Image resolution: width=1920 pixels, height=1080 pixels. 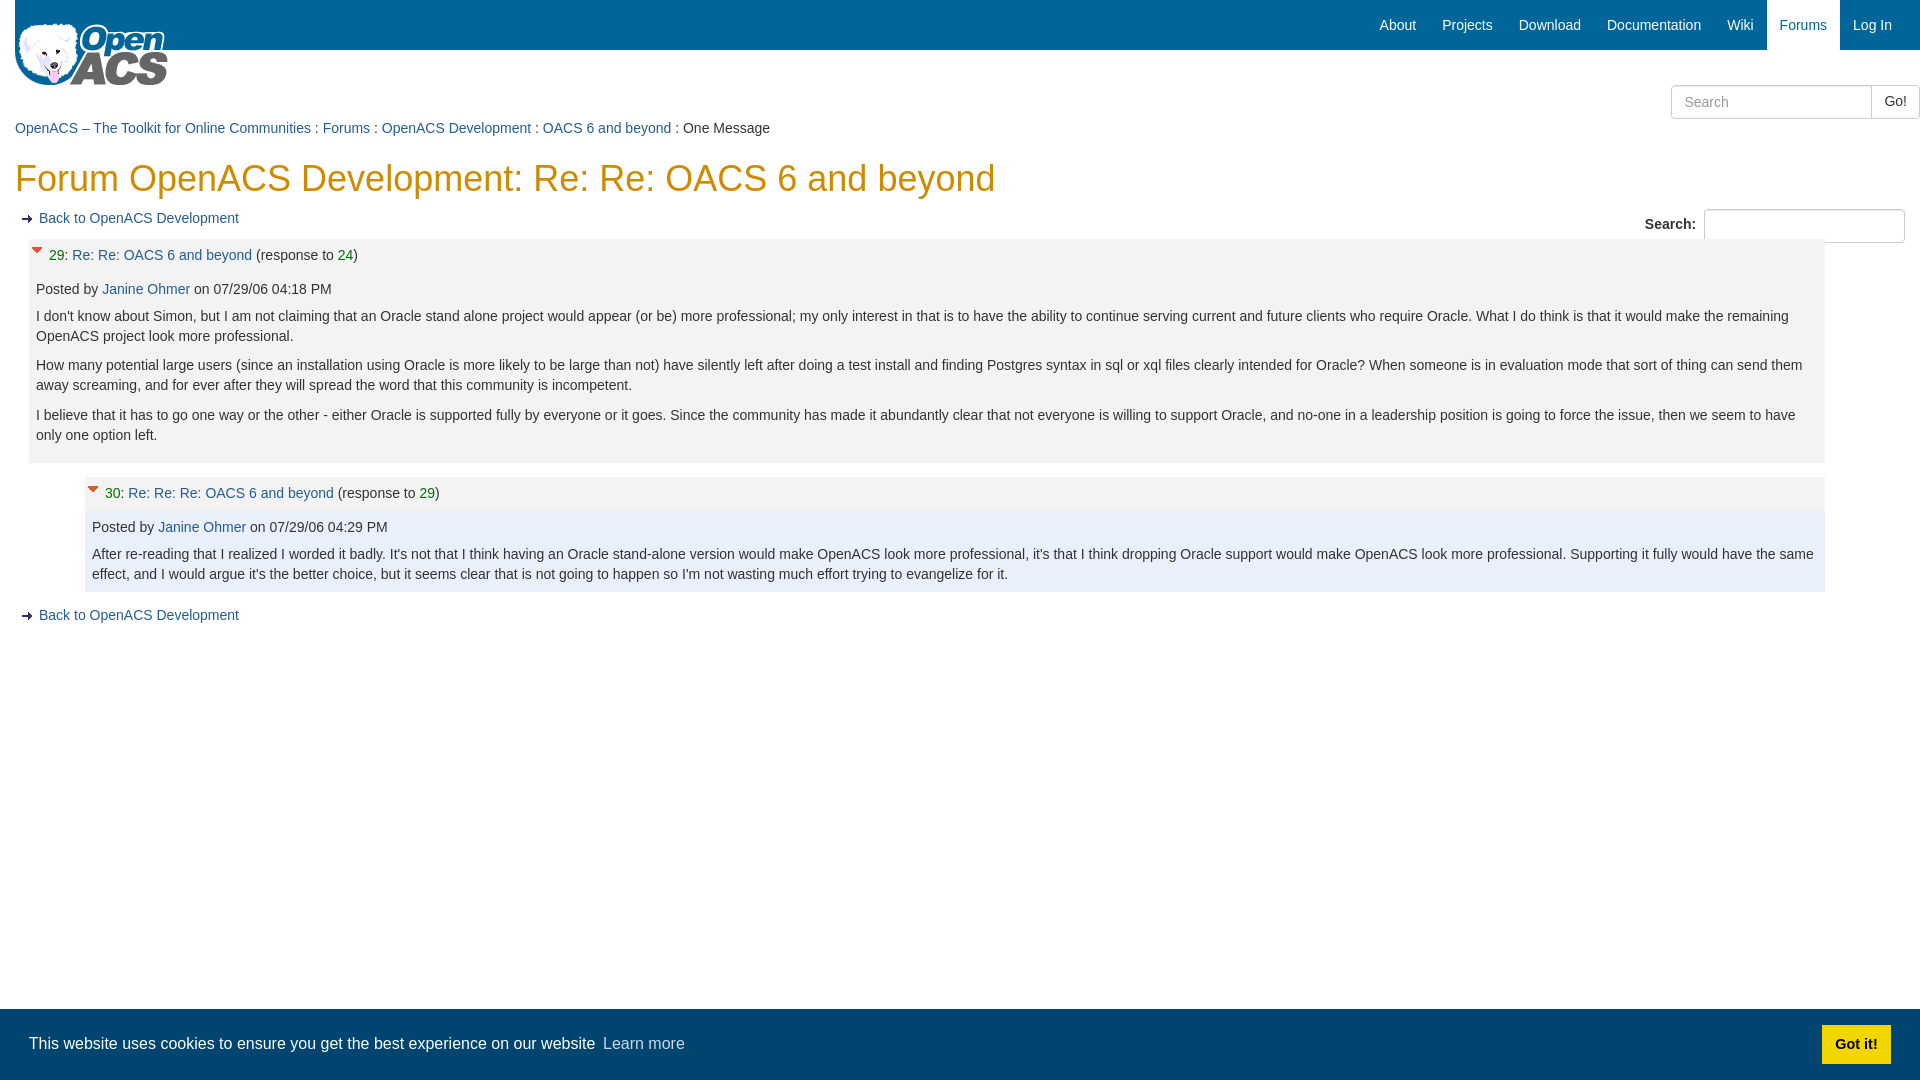 I want to click on 29, so click(x=426, y=492).